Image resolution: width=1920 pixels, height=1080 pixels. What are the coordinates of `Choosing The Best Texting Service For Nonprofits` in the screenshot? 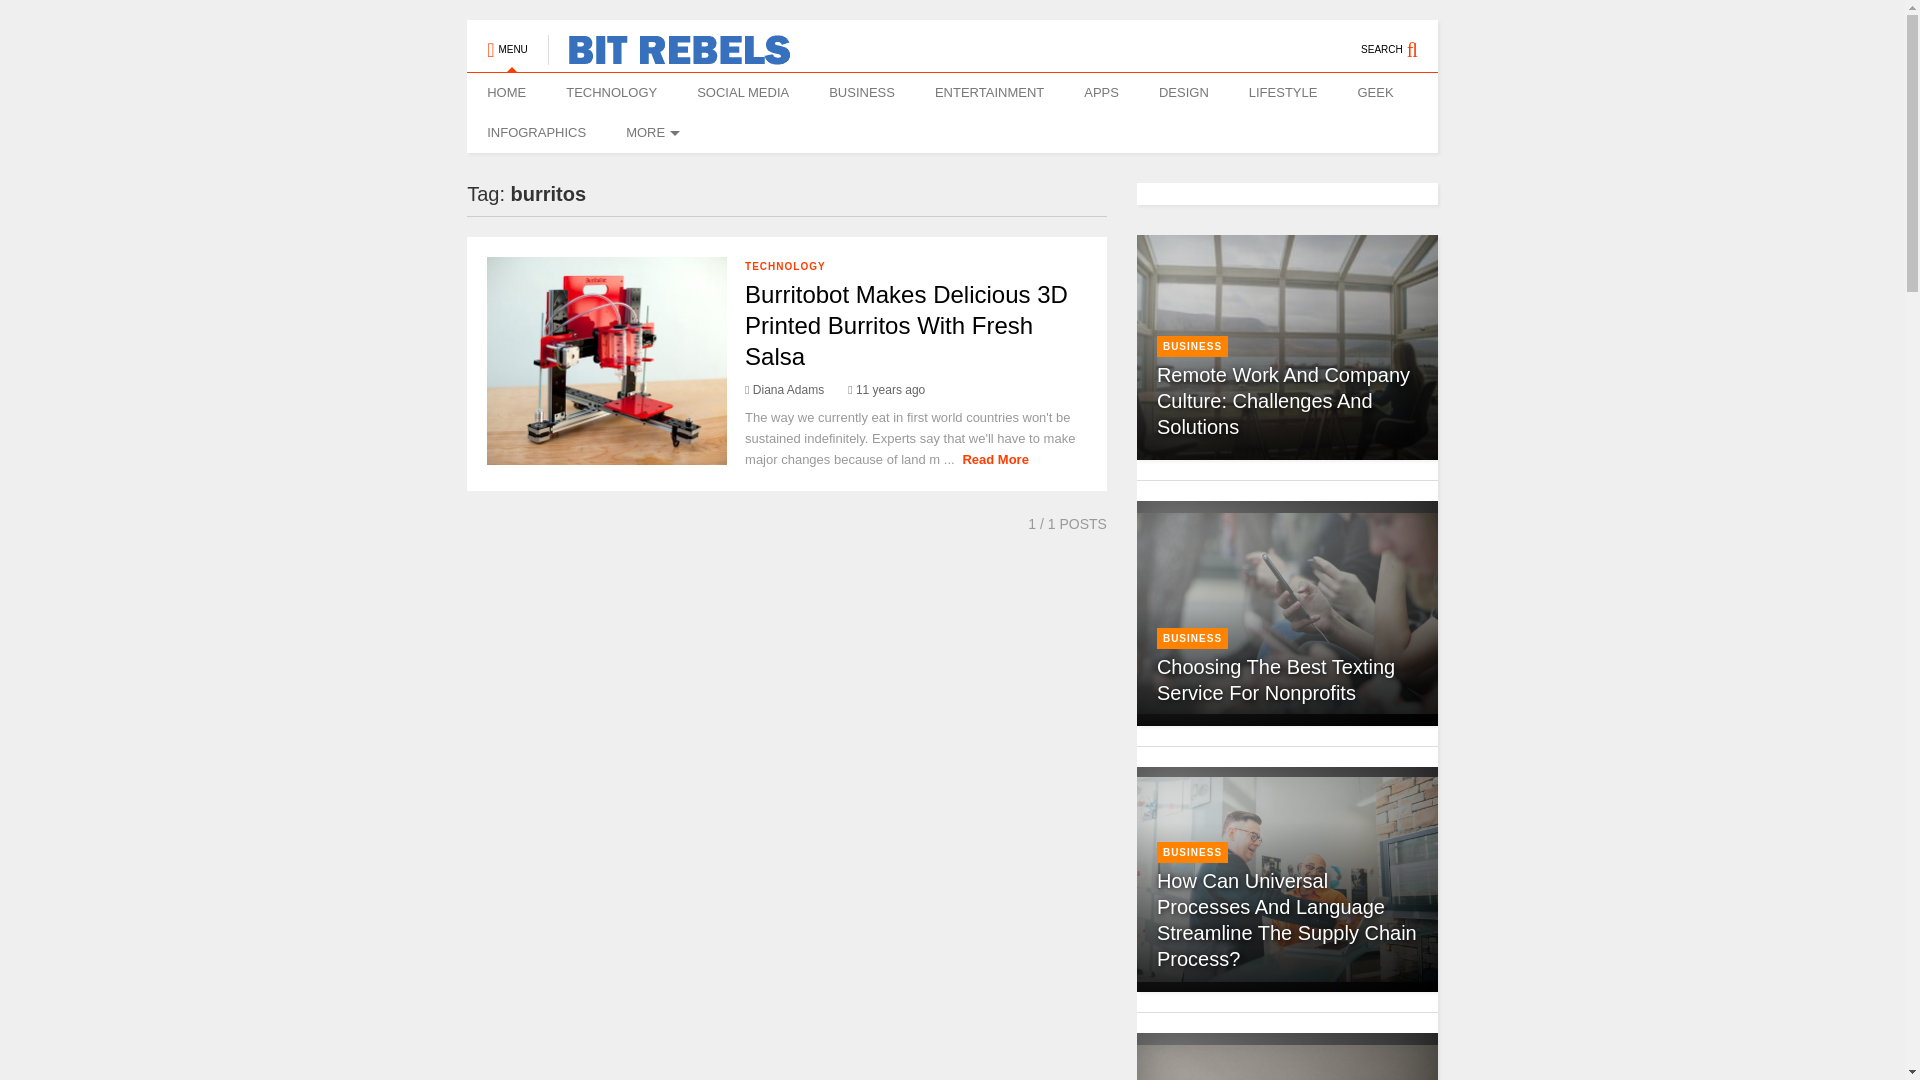 It's located at (1287, 613).